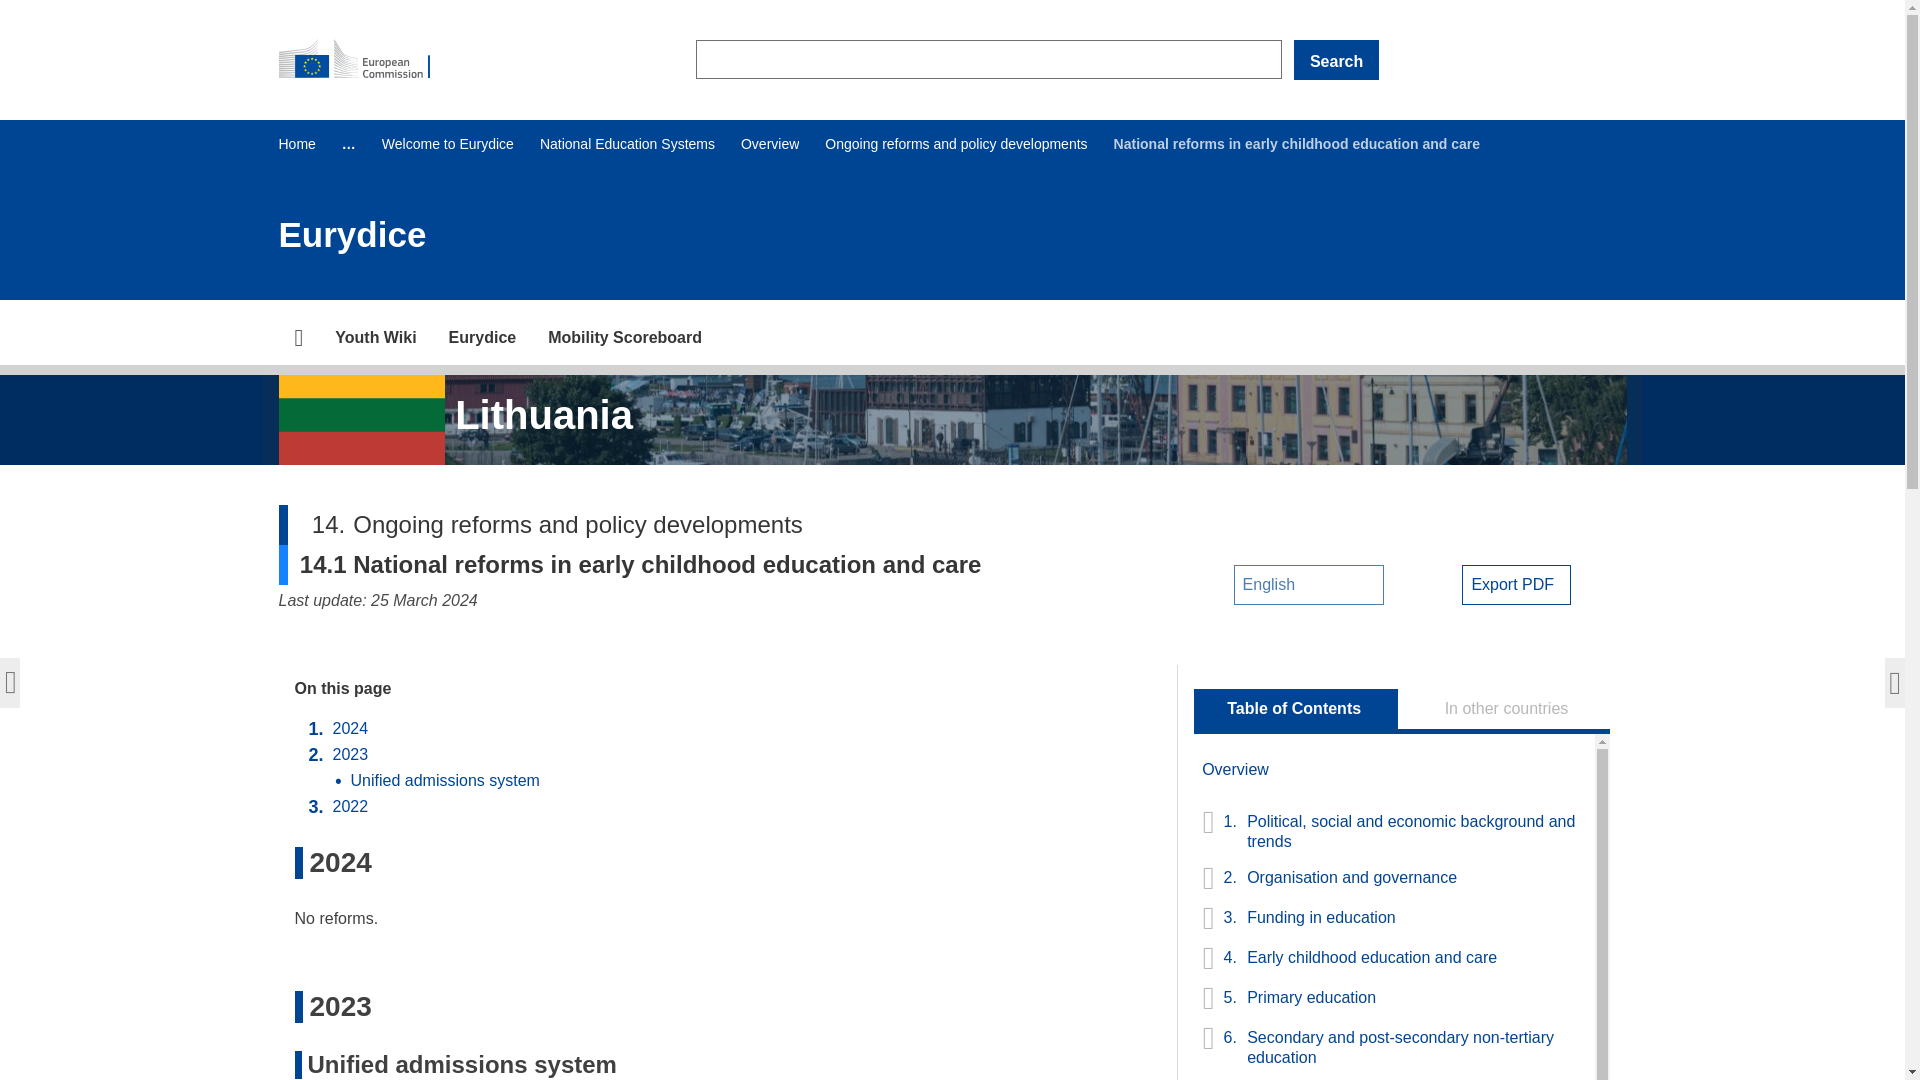 Image resolution: width=1920 pixels, height=1080 pixels. Describe the element at coordinates (362, 60) in the screenshot. I see `European Commission` at that location.